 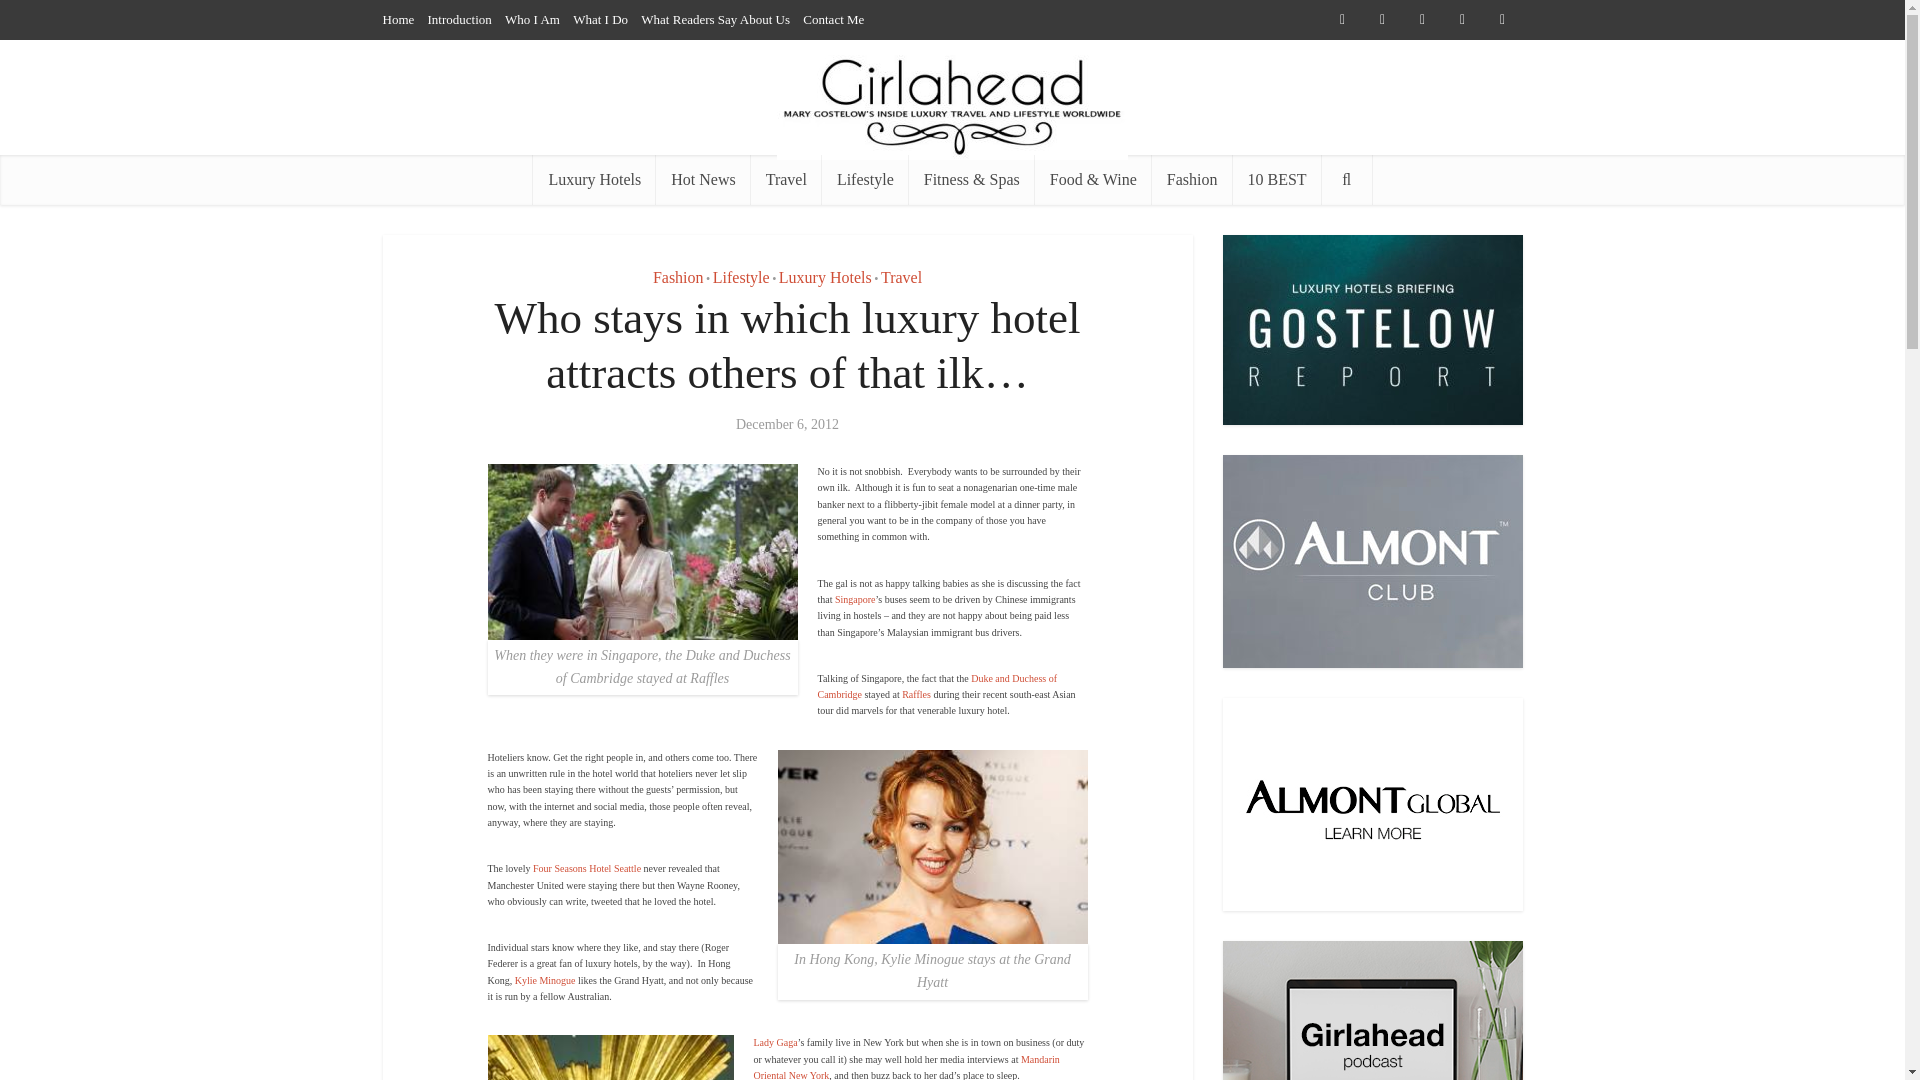 I want to click on Duchess-Cambridge, so click(x=642, y=552).